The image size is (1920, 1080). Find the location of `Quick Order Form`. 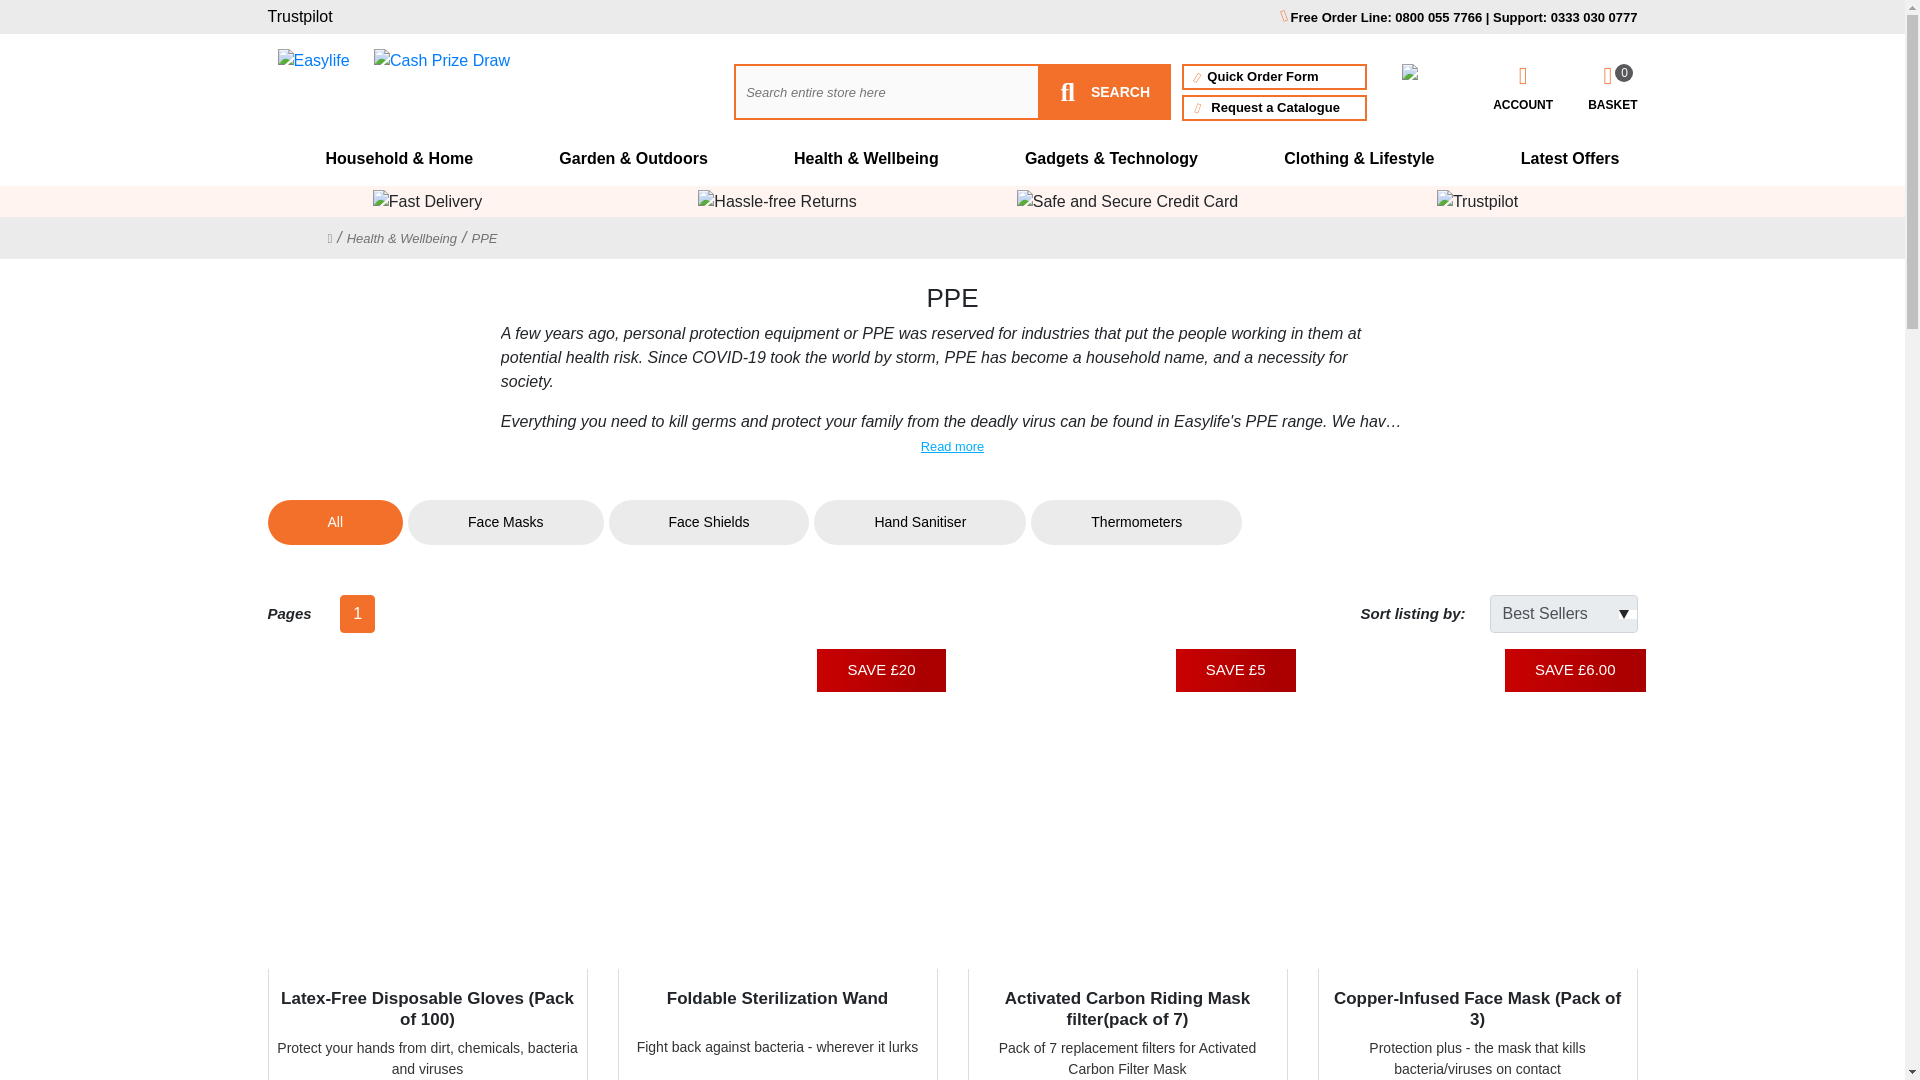

Quick Order Form is located at coordinates (1612, 88).